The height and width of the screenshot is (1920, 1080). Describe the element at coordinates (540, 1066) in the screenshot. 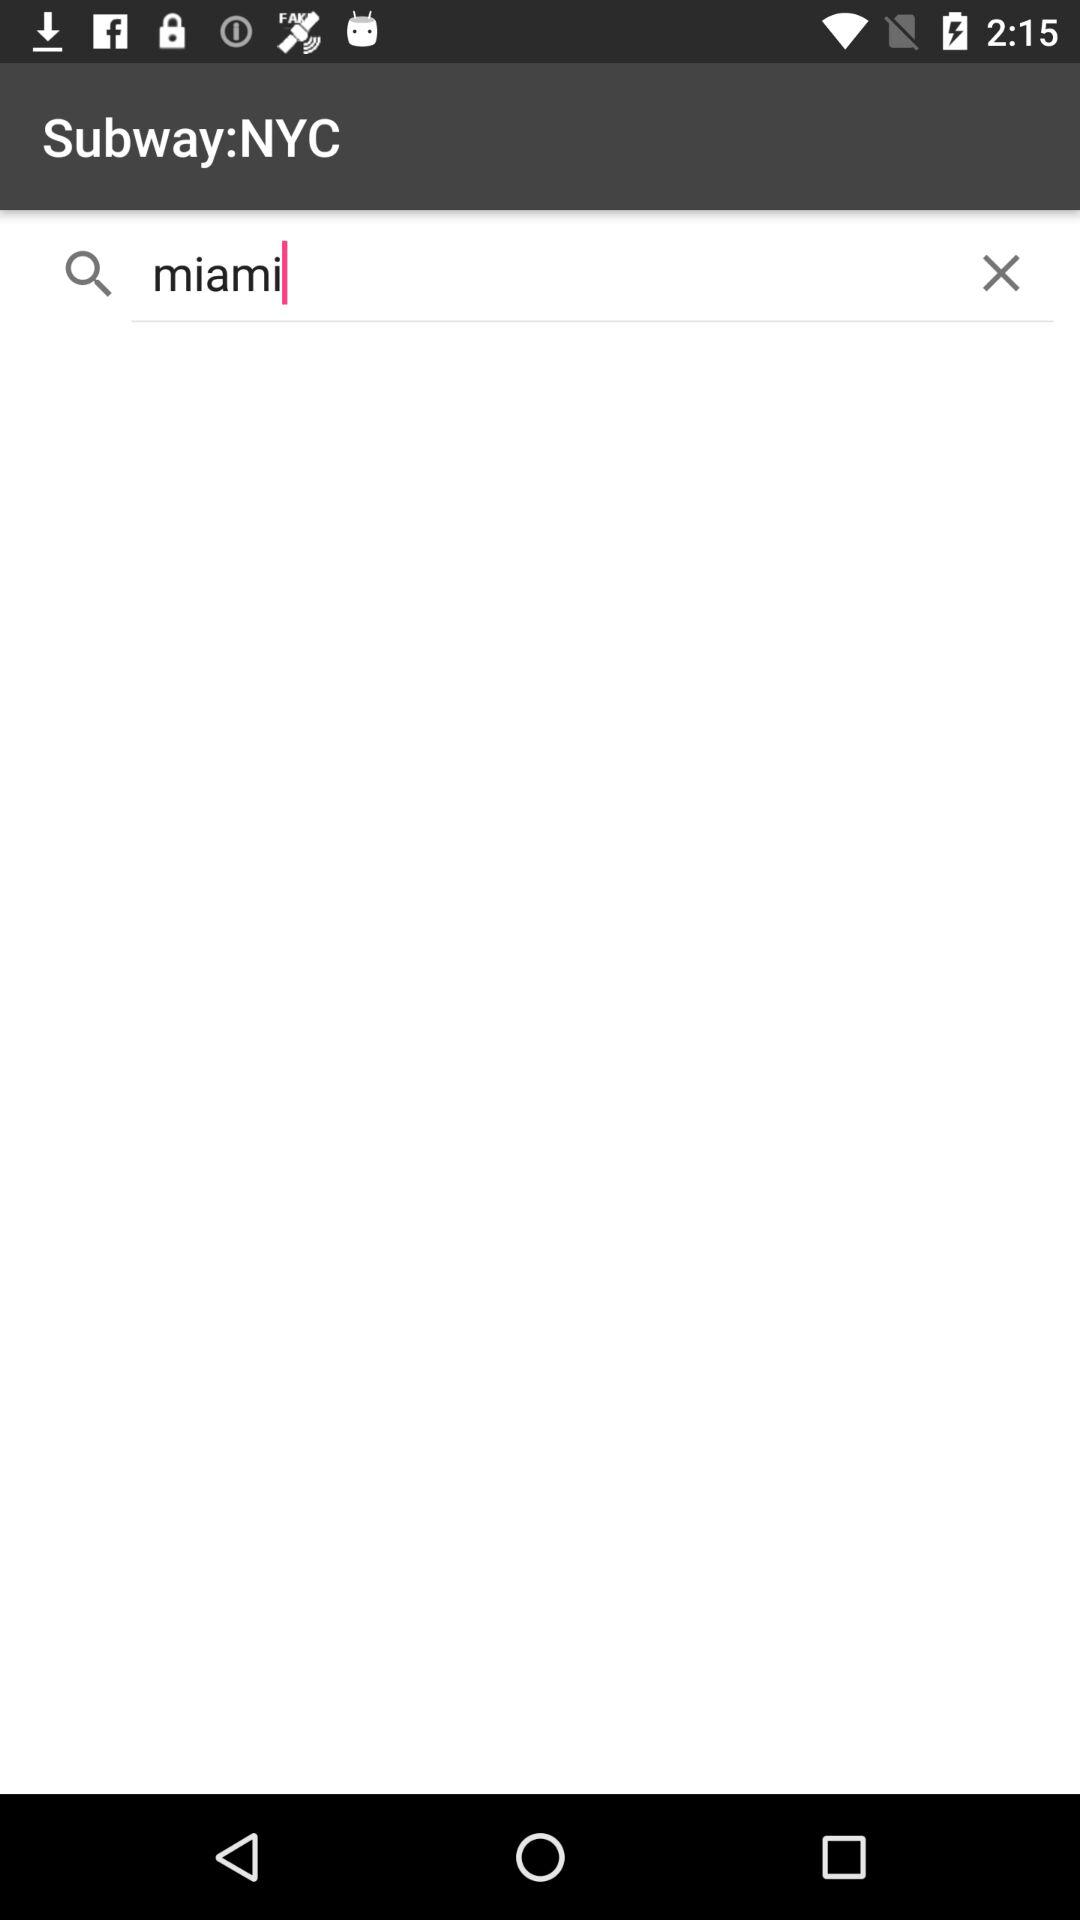

I see `open the item below miami icon` at that location.